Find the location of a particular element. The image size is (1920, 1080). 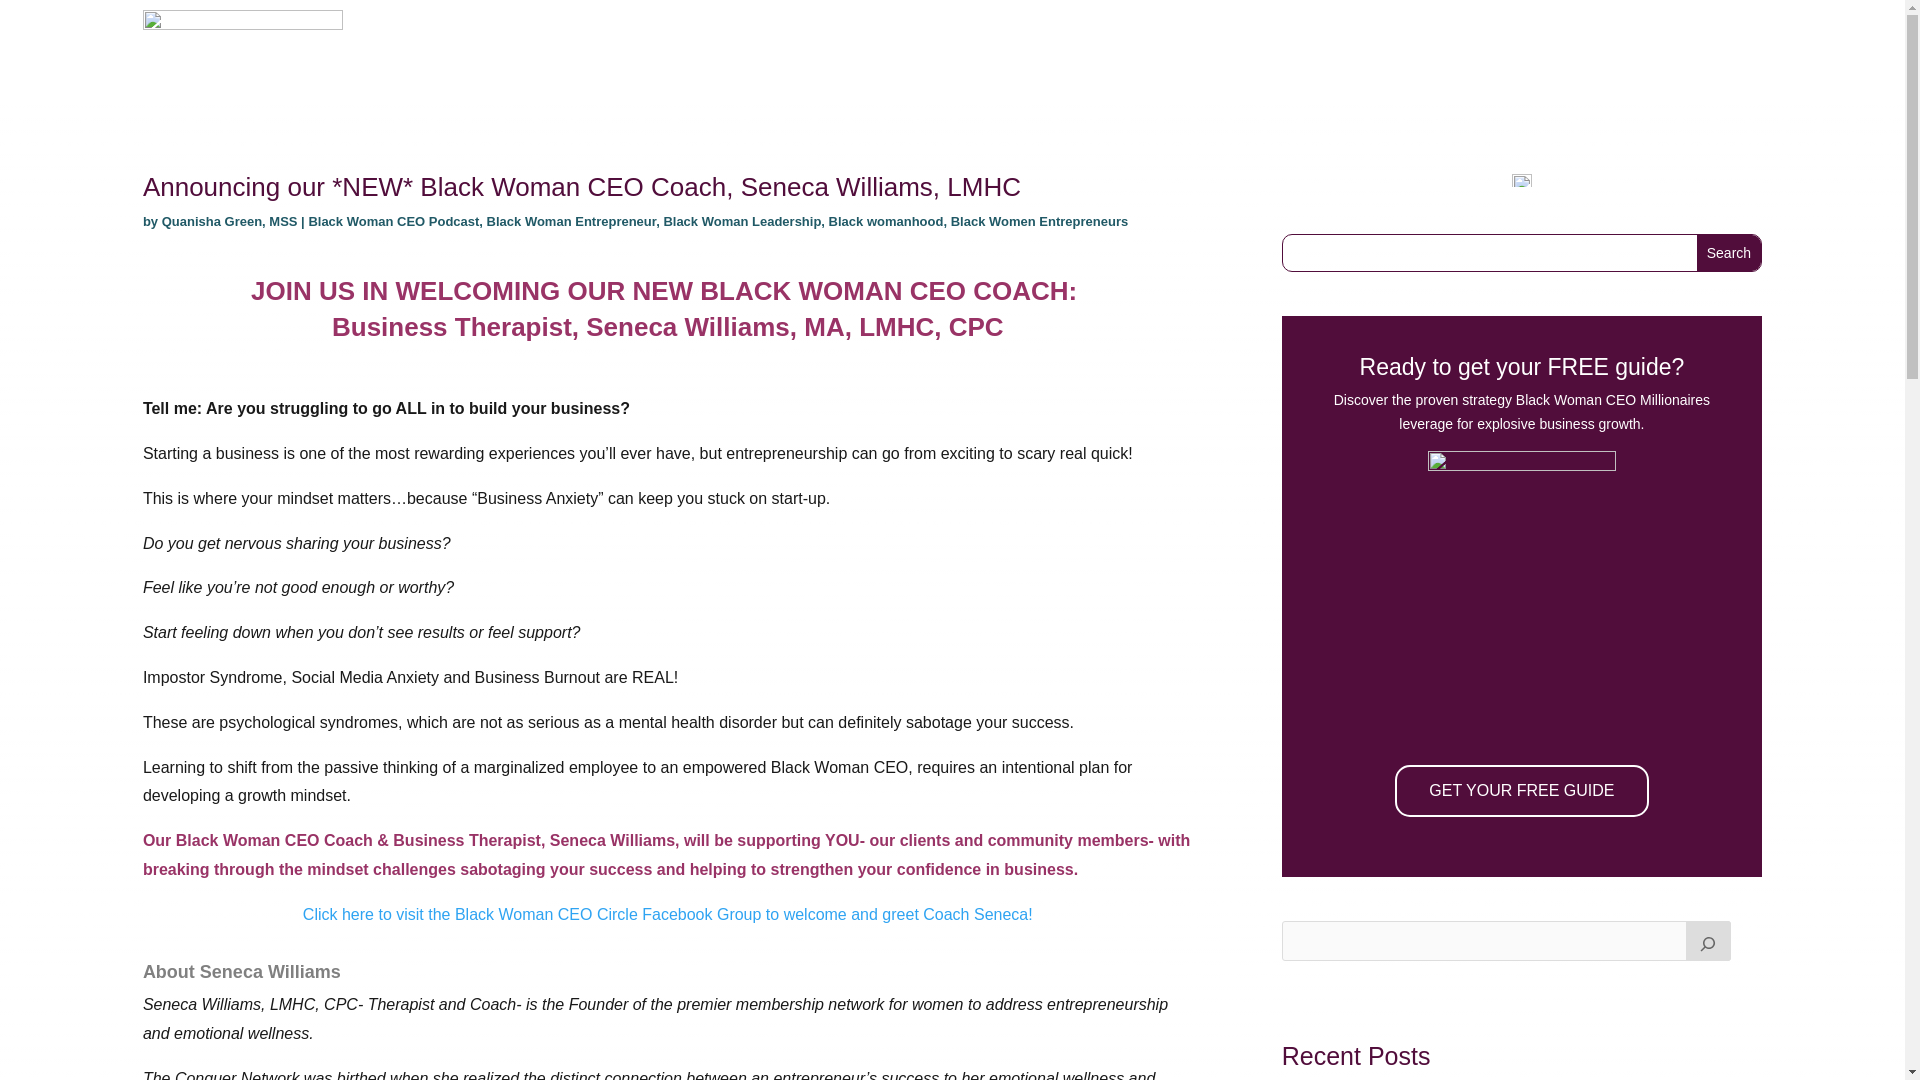

Black Woman Leadership is located at coordinates (742, 220).